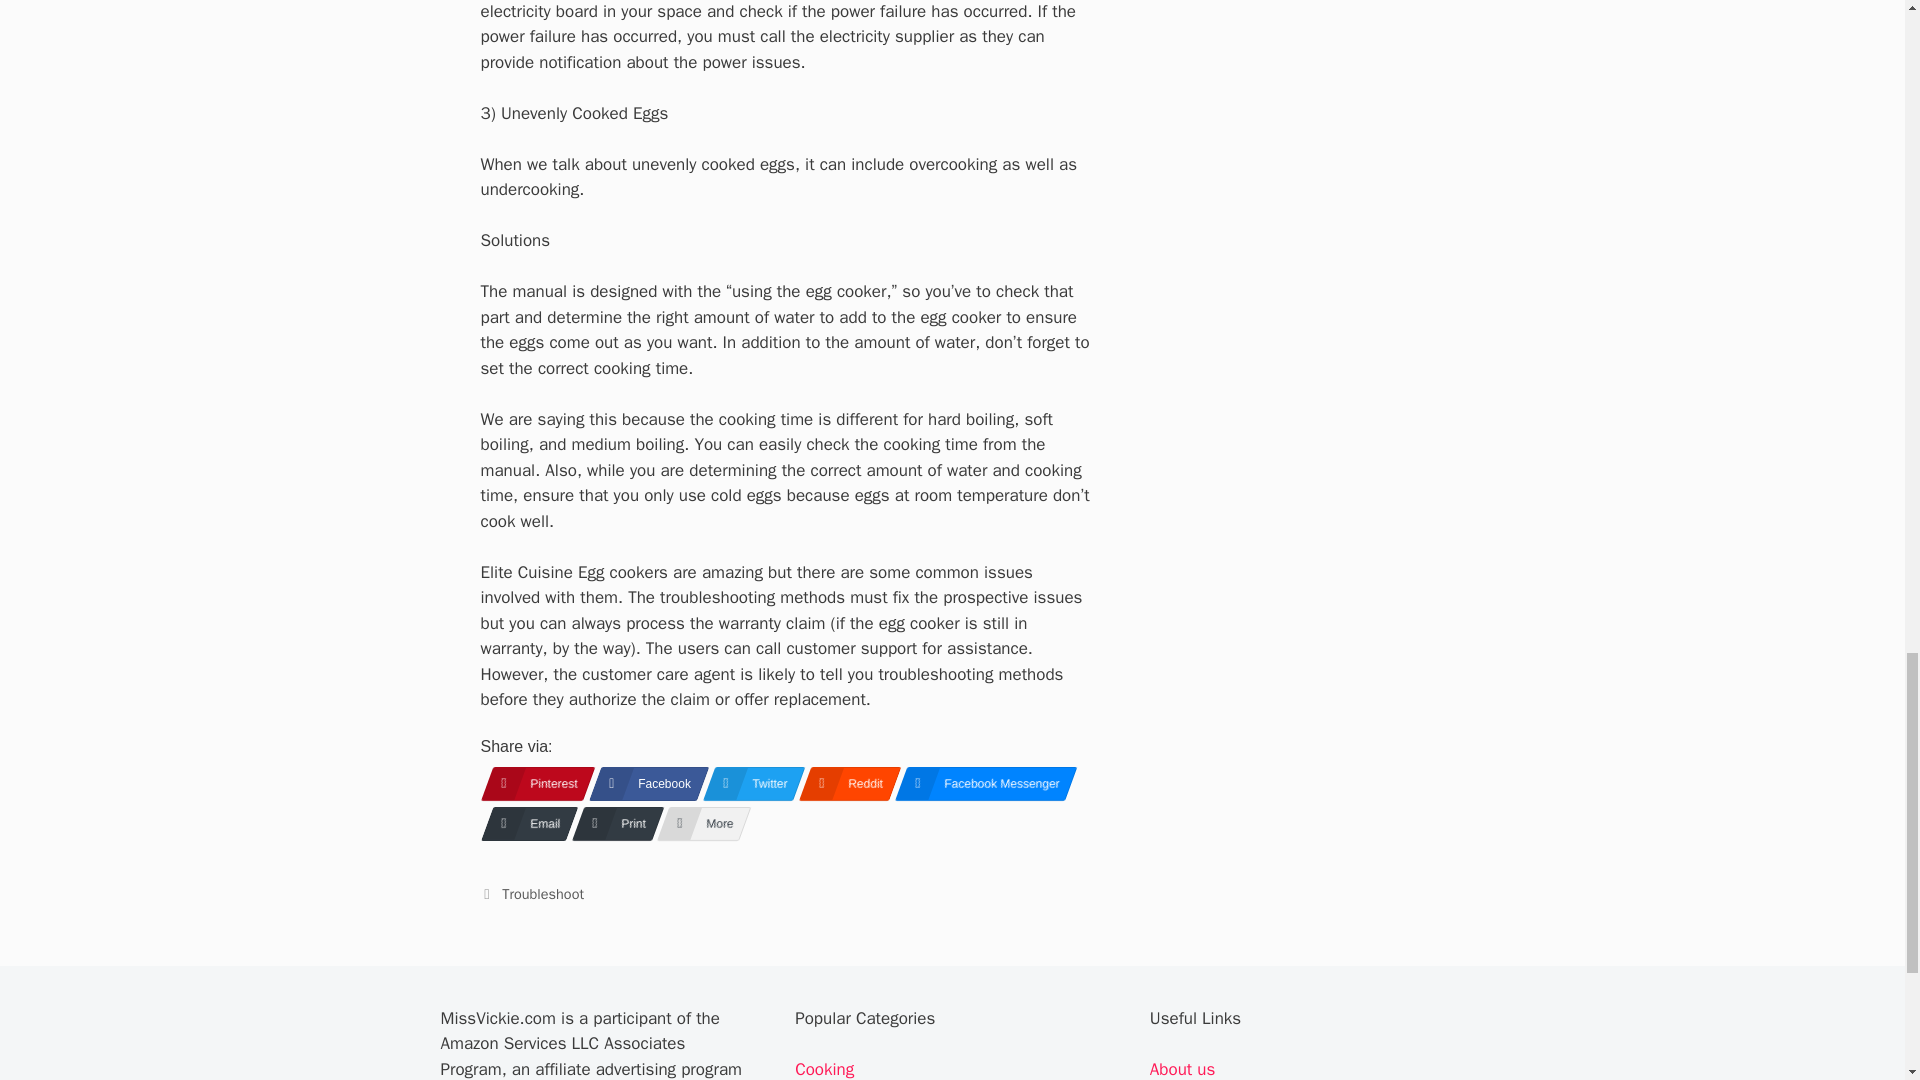 Image resolution: width=1920 pixels, height=1080 pixels. What do you see at coordinates (747, 784) in the screenshot?
I see `Twitter` at bounding box center [747, 784].